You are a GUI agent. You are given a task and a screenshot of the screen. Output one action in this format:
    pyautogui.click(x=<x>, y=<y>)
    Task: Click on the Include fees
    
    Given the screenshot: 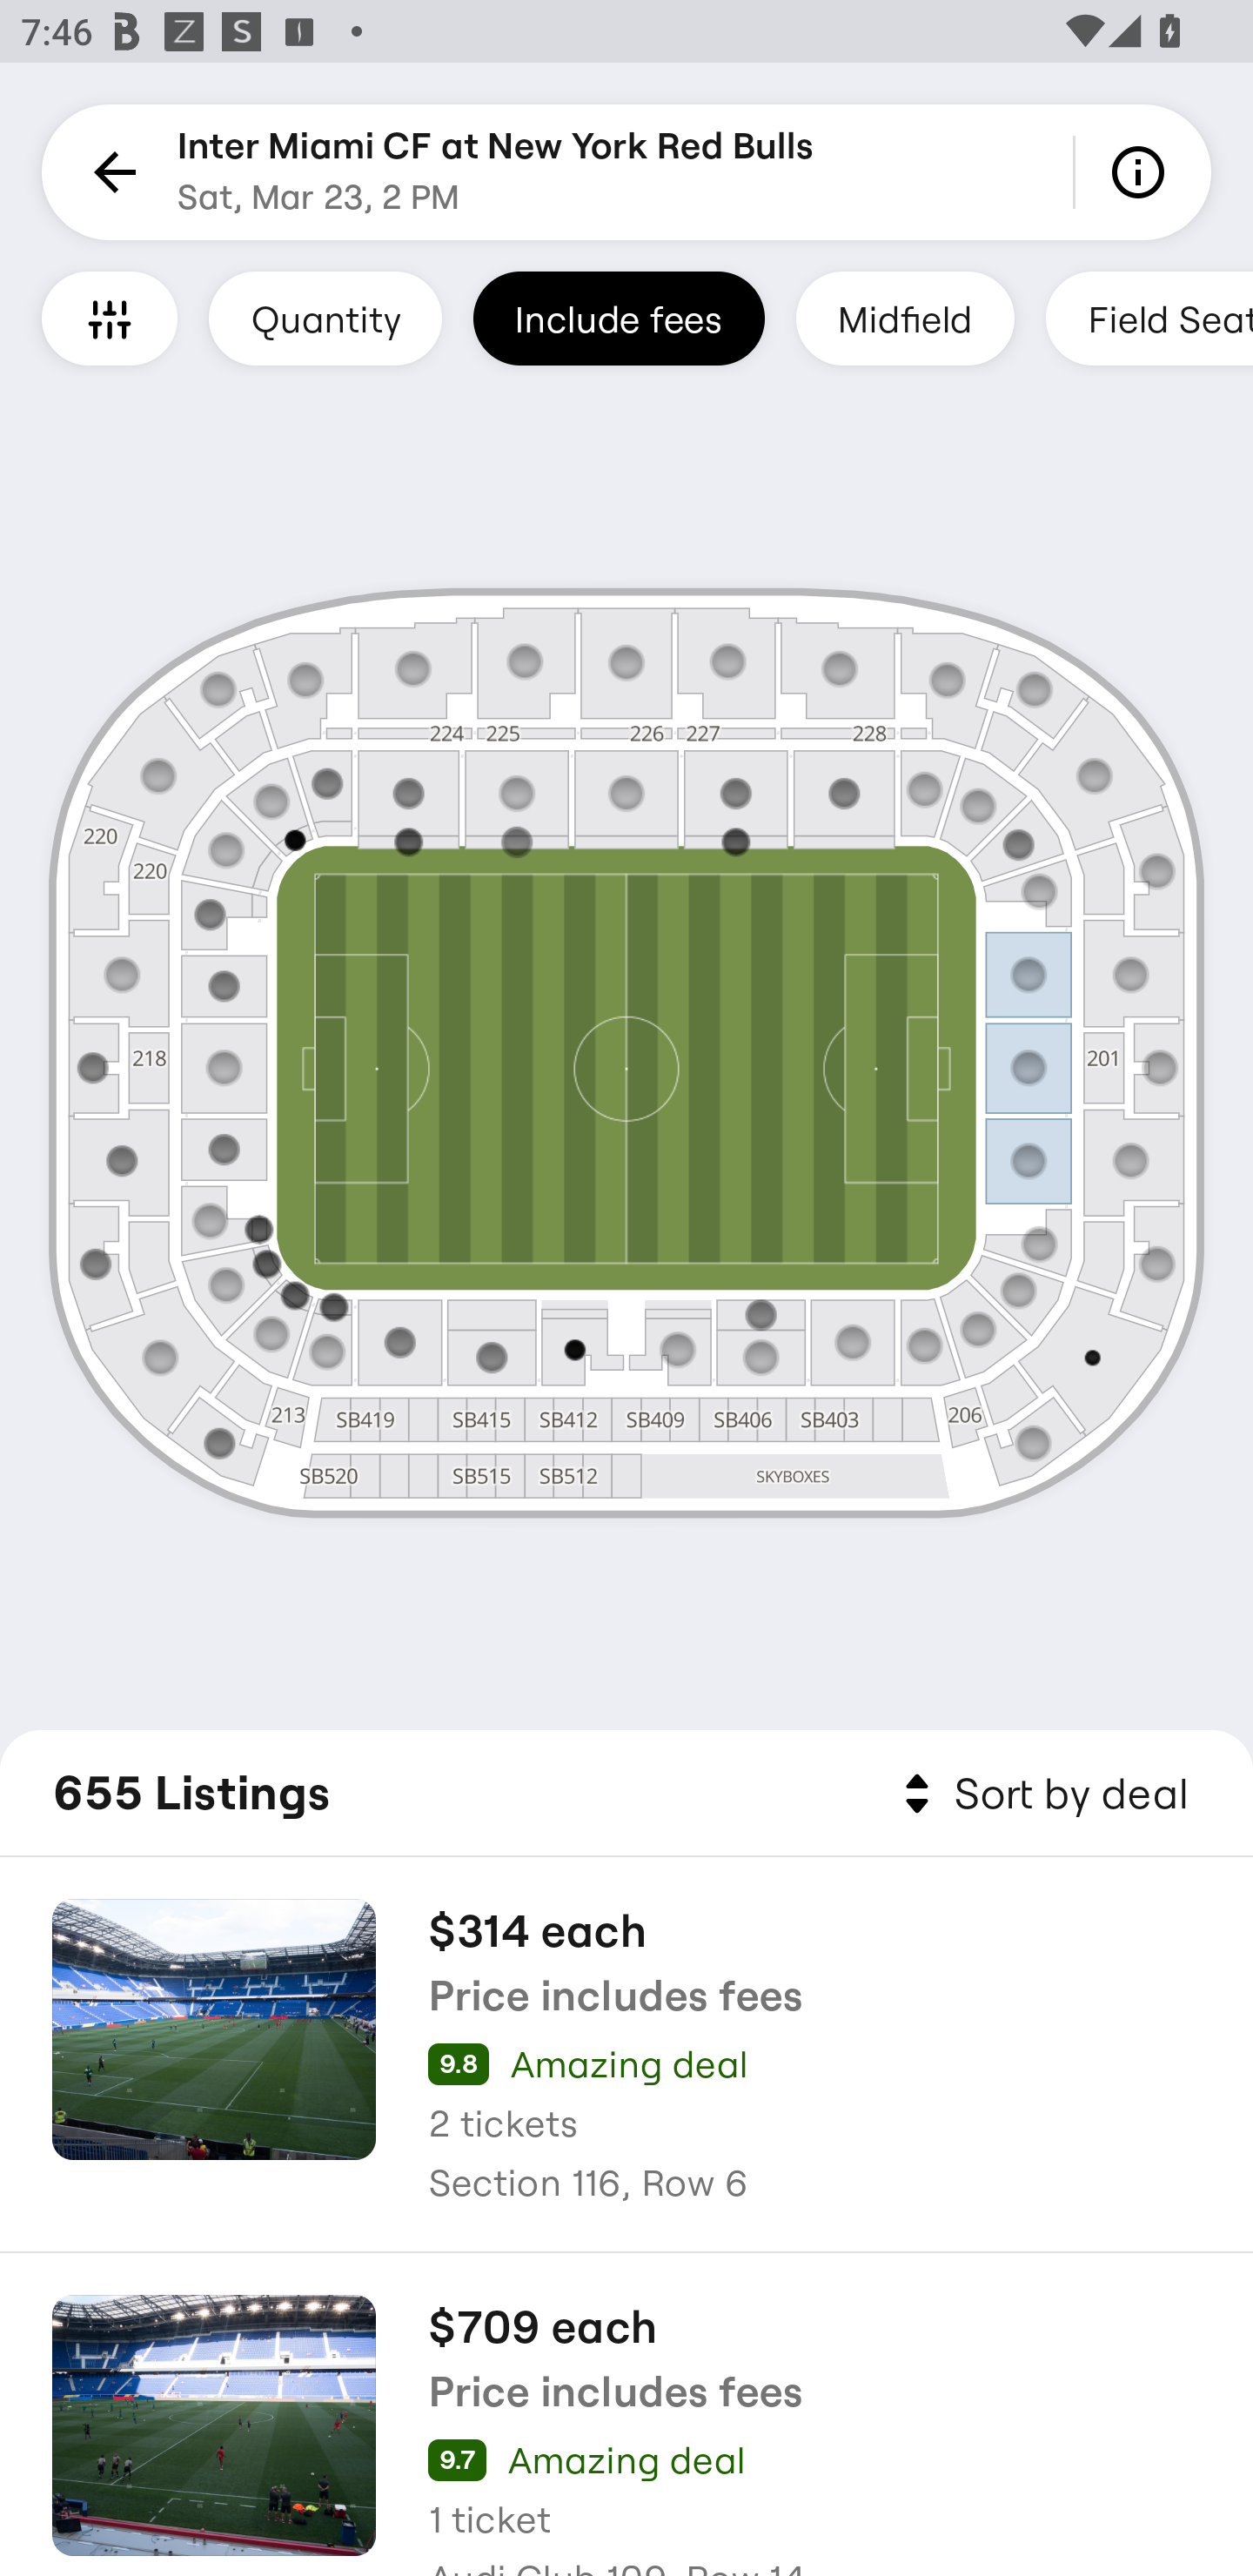 What is the action you would take?
    pyautogui.click(x=619, y=318)
    